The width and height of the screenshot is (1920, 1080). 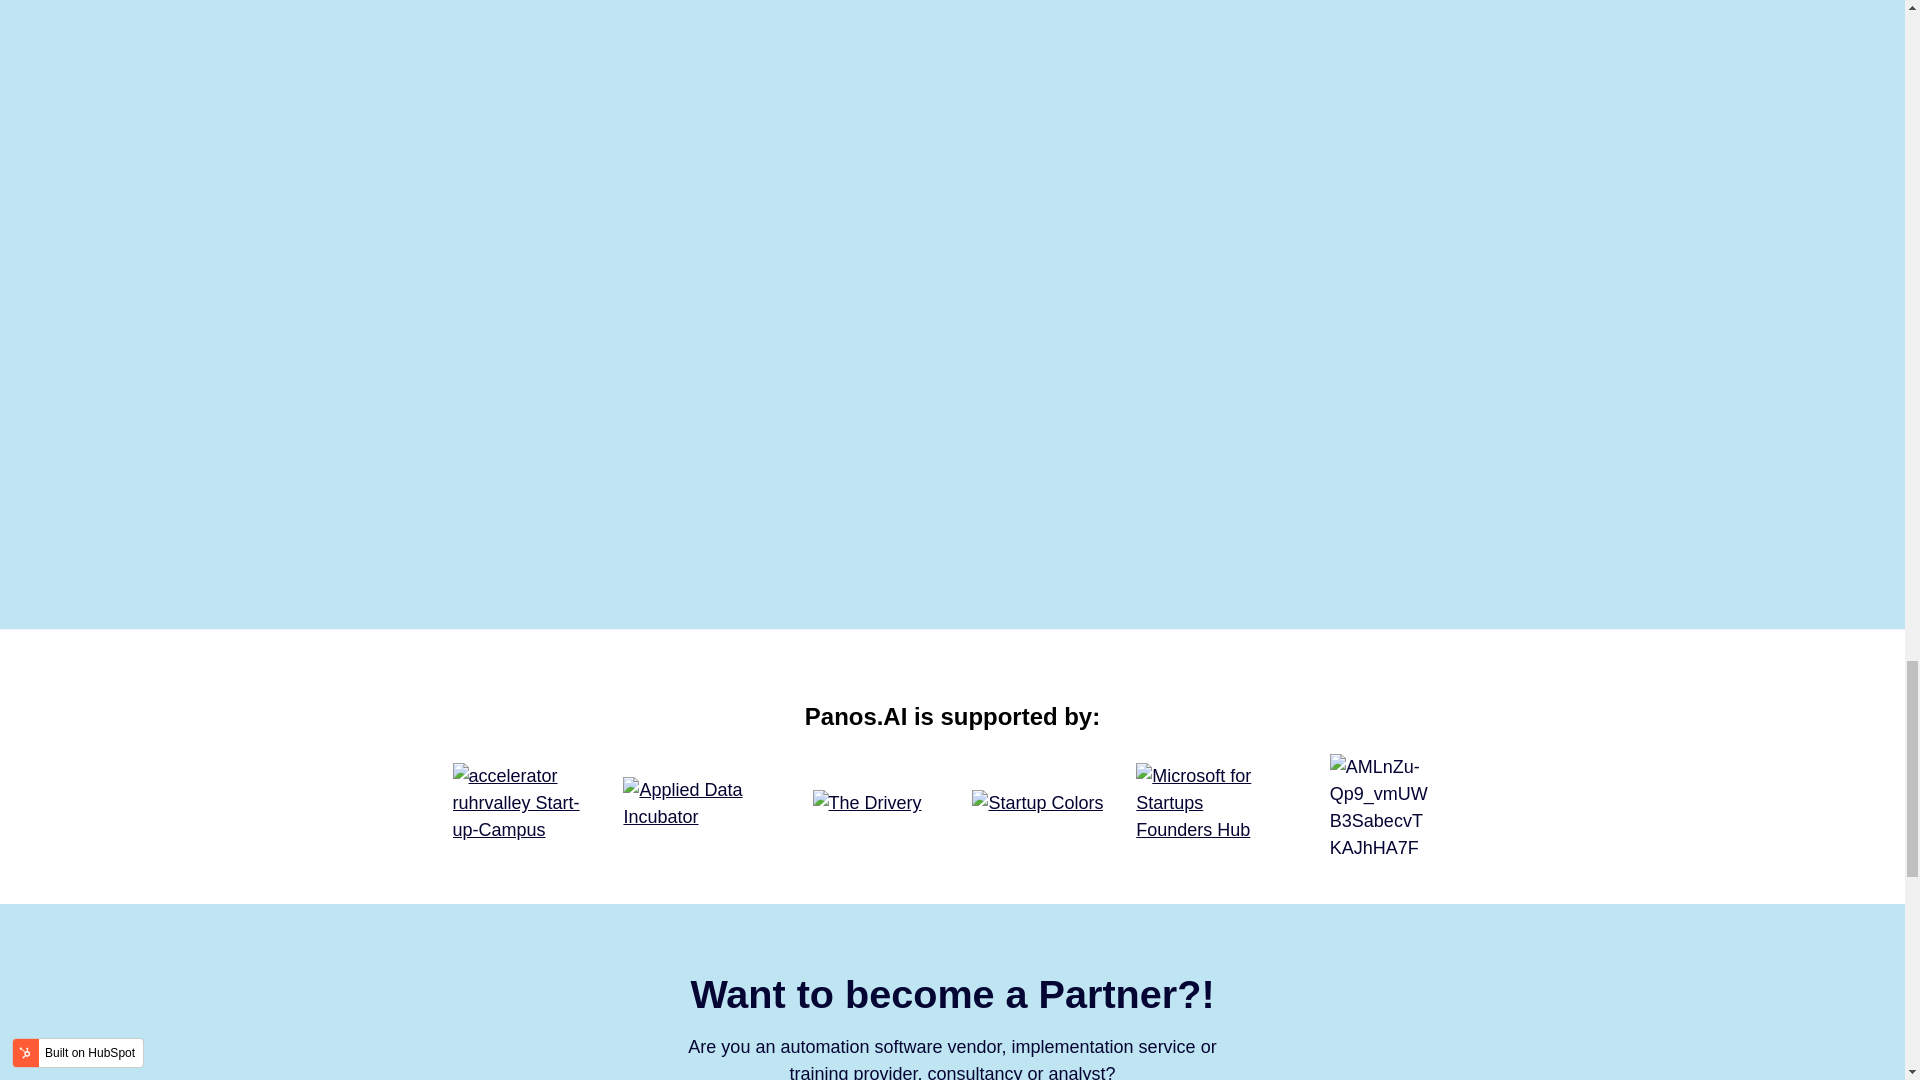 What do you see at coordinates (1036, 802) in the screenshot?
I see `Startup Colors` at bounding box center [1036, 802].